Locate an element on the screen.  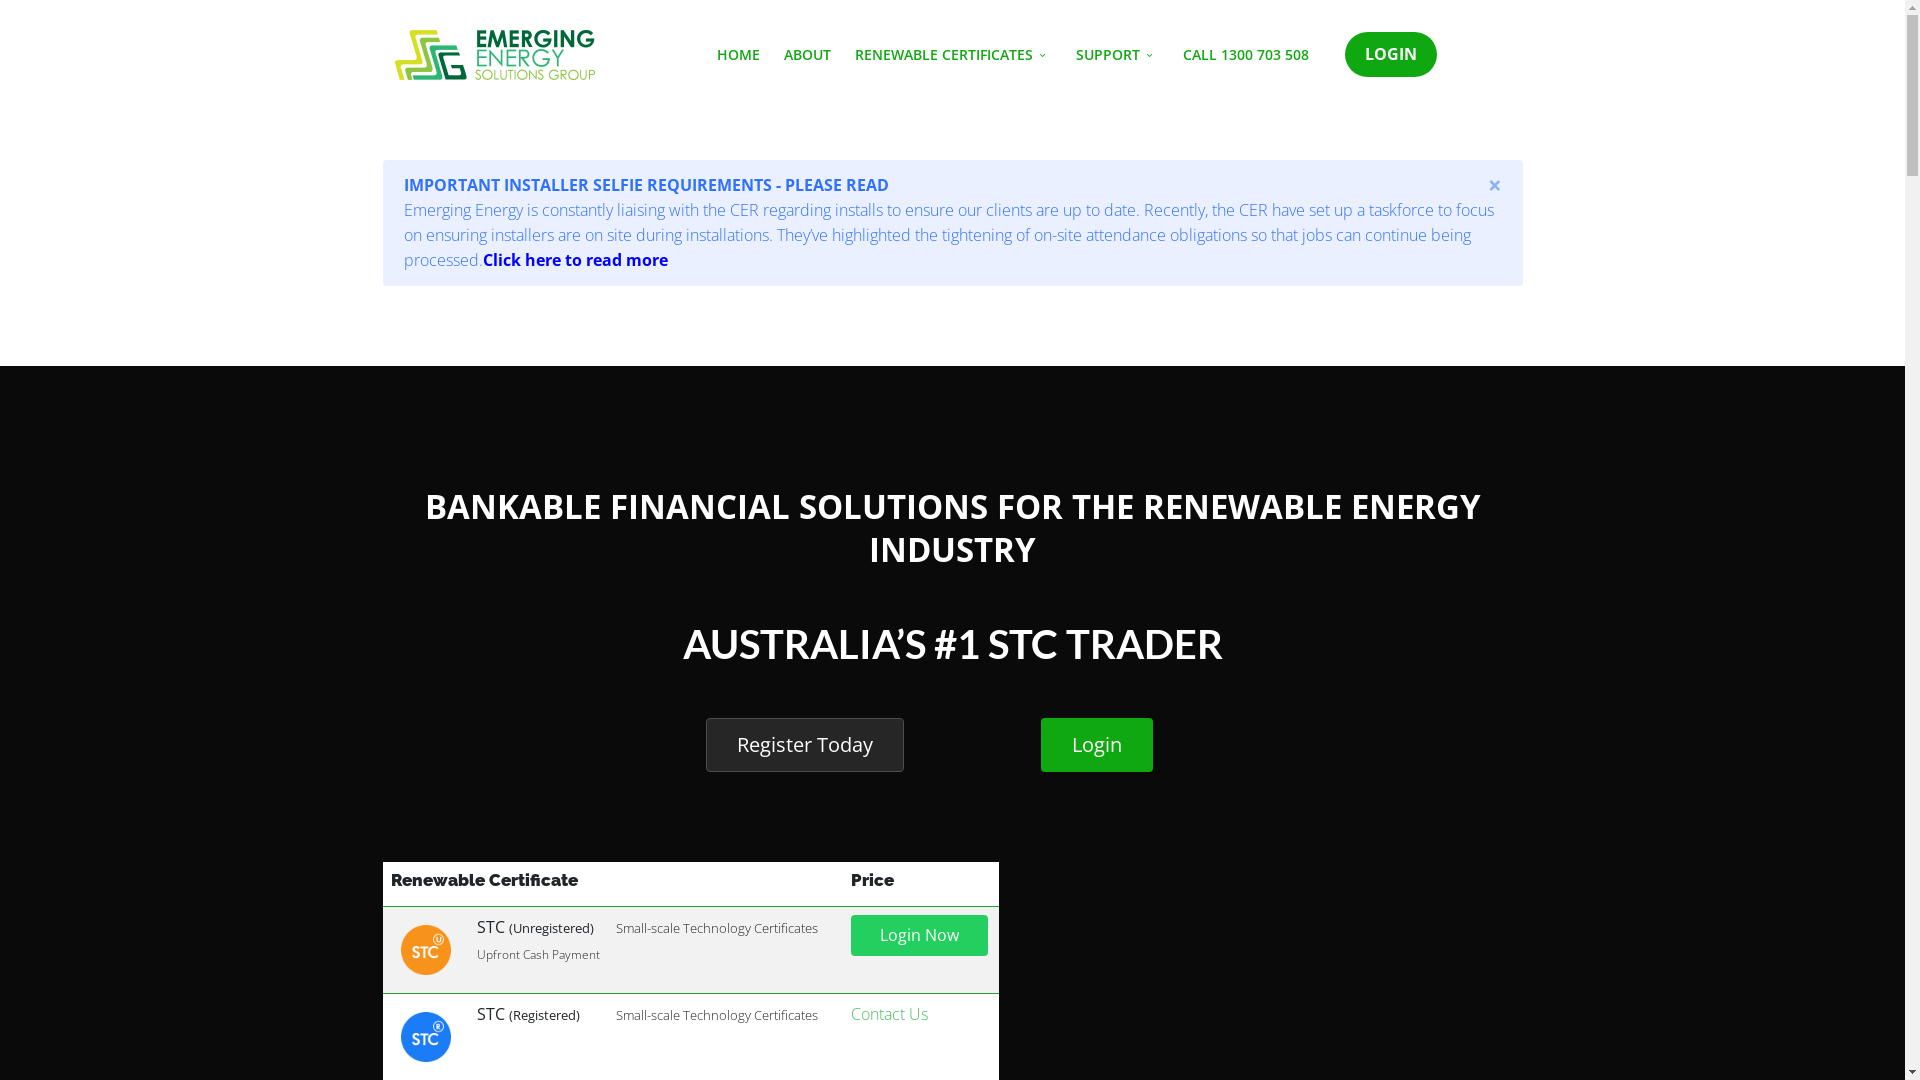
HOME is located at coordinates (738, 55).